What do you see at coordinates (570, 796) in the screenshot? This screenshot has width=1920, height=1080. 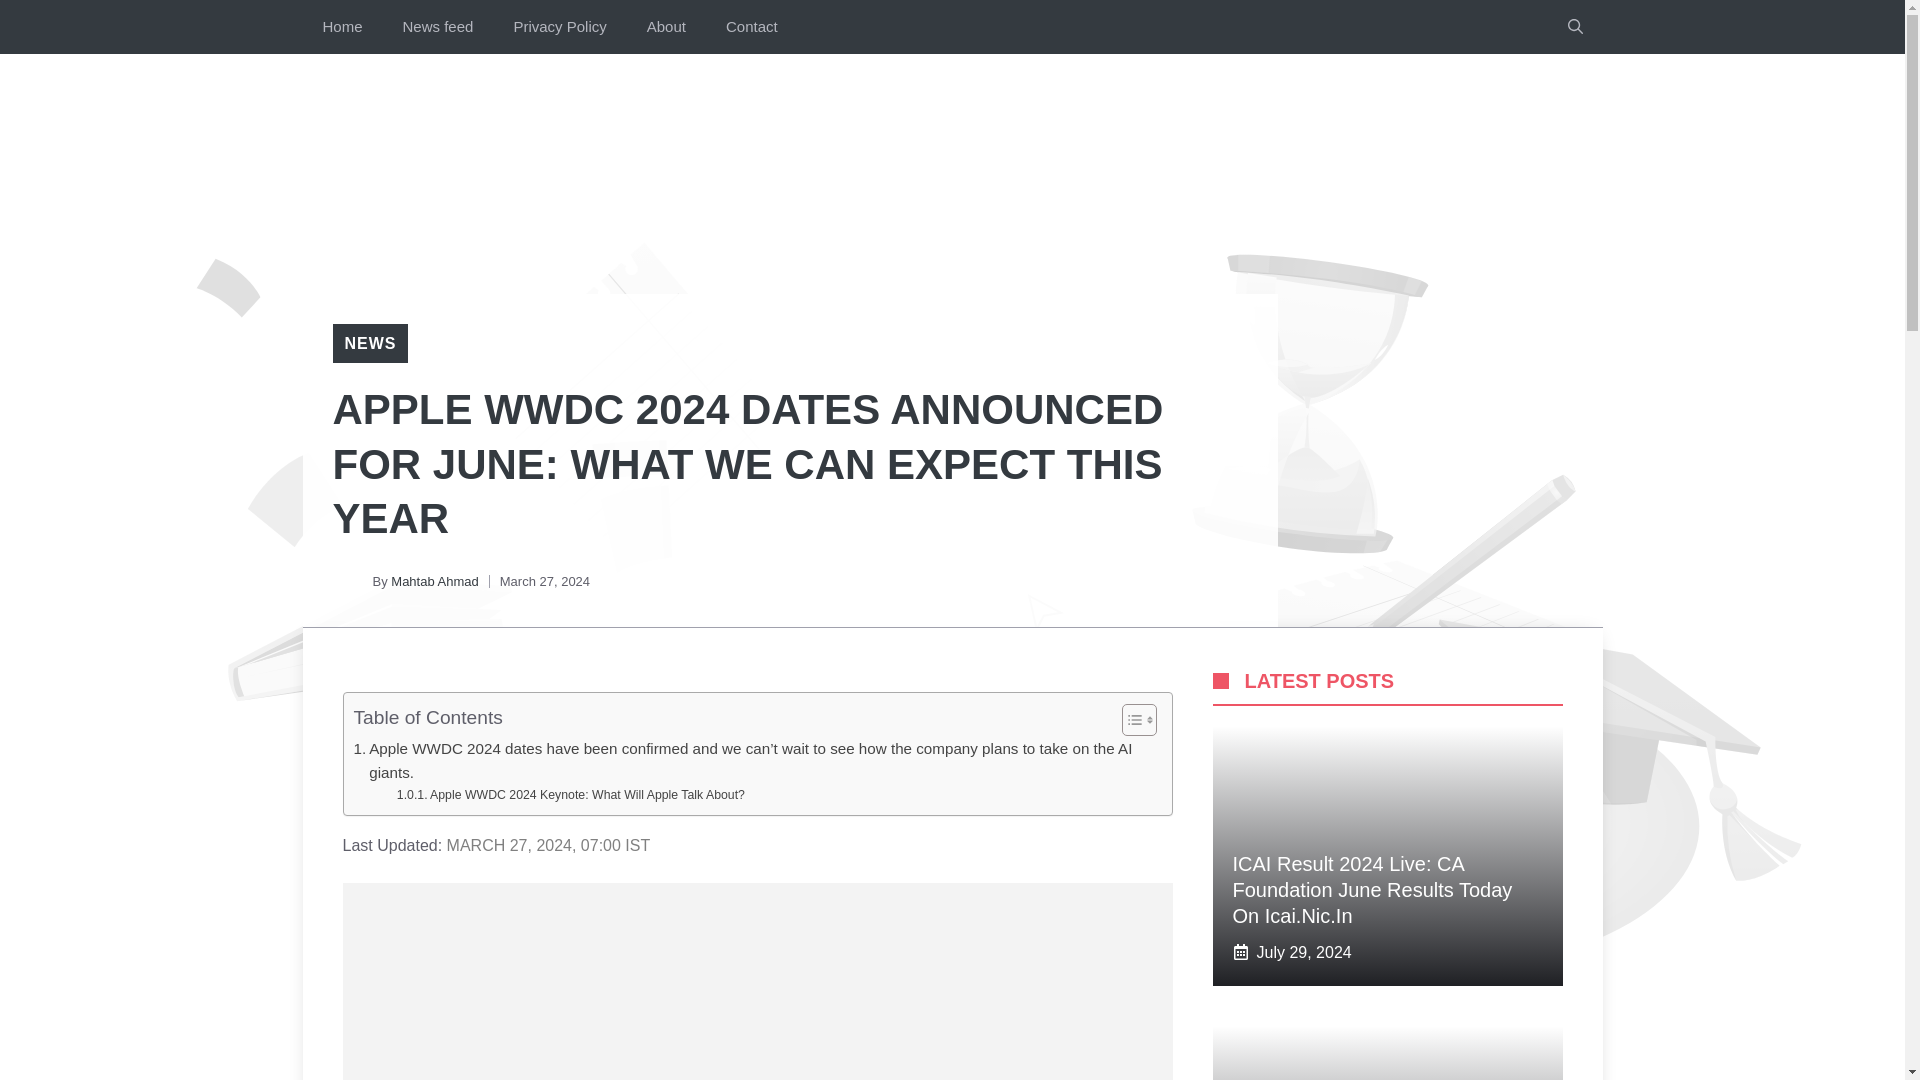 I see `Apple WWDC 2024 Keynote: What Will Apple Talk About?` at bounding box center [570, 796].